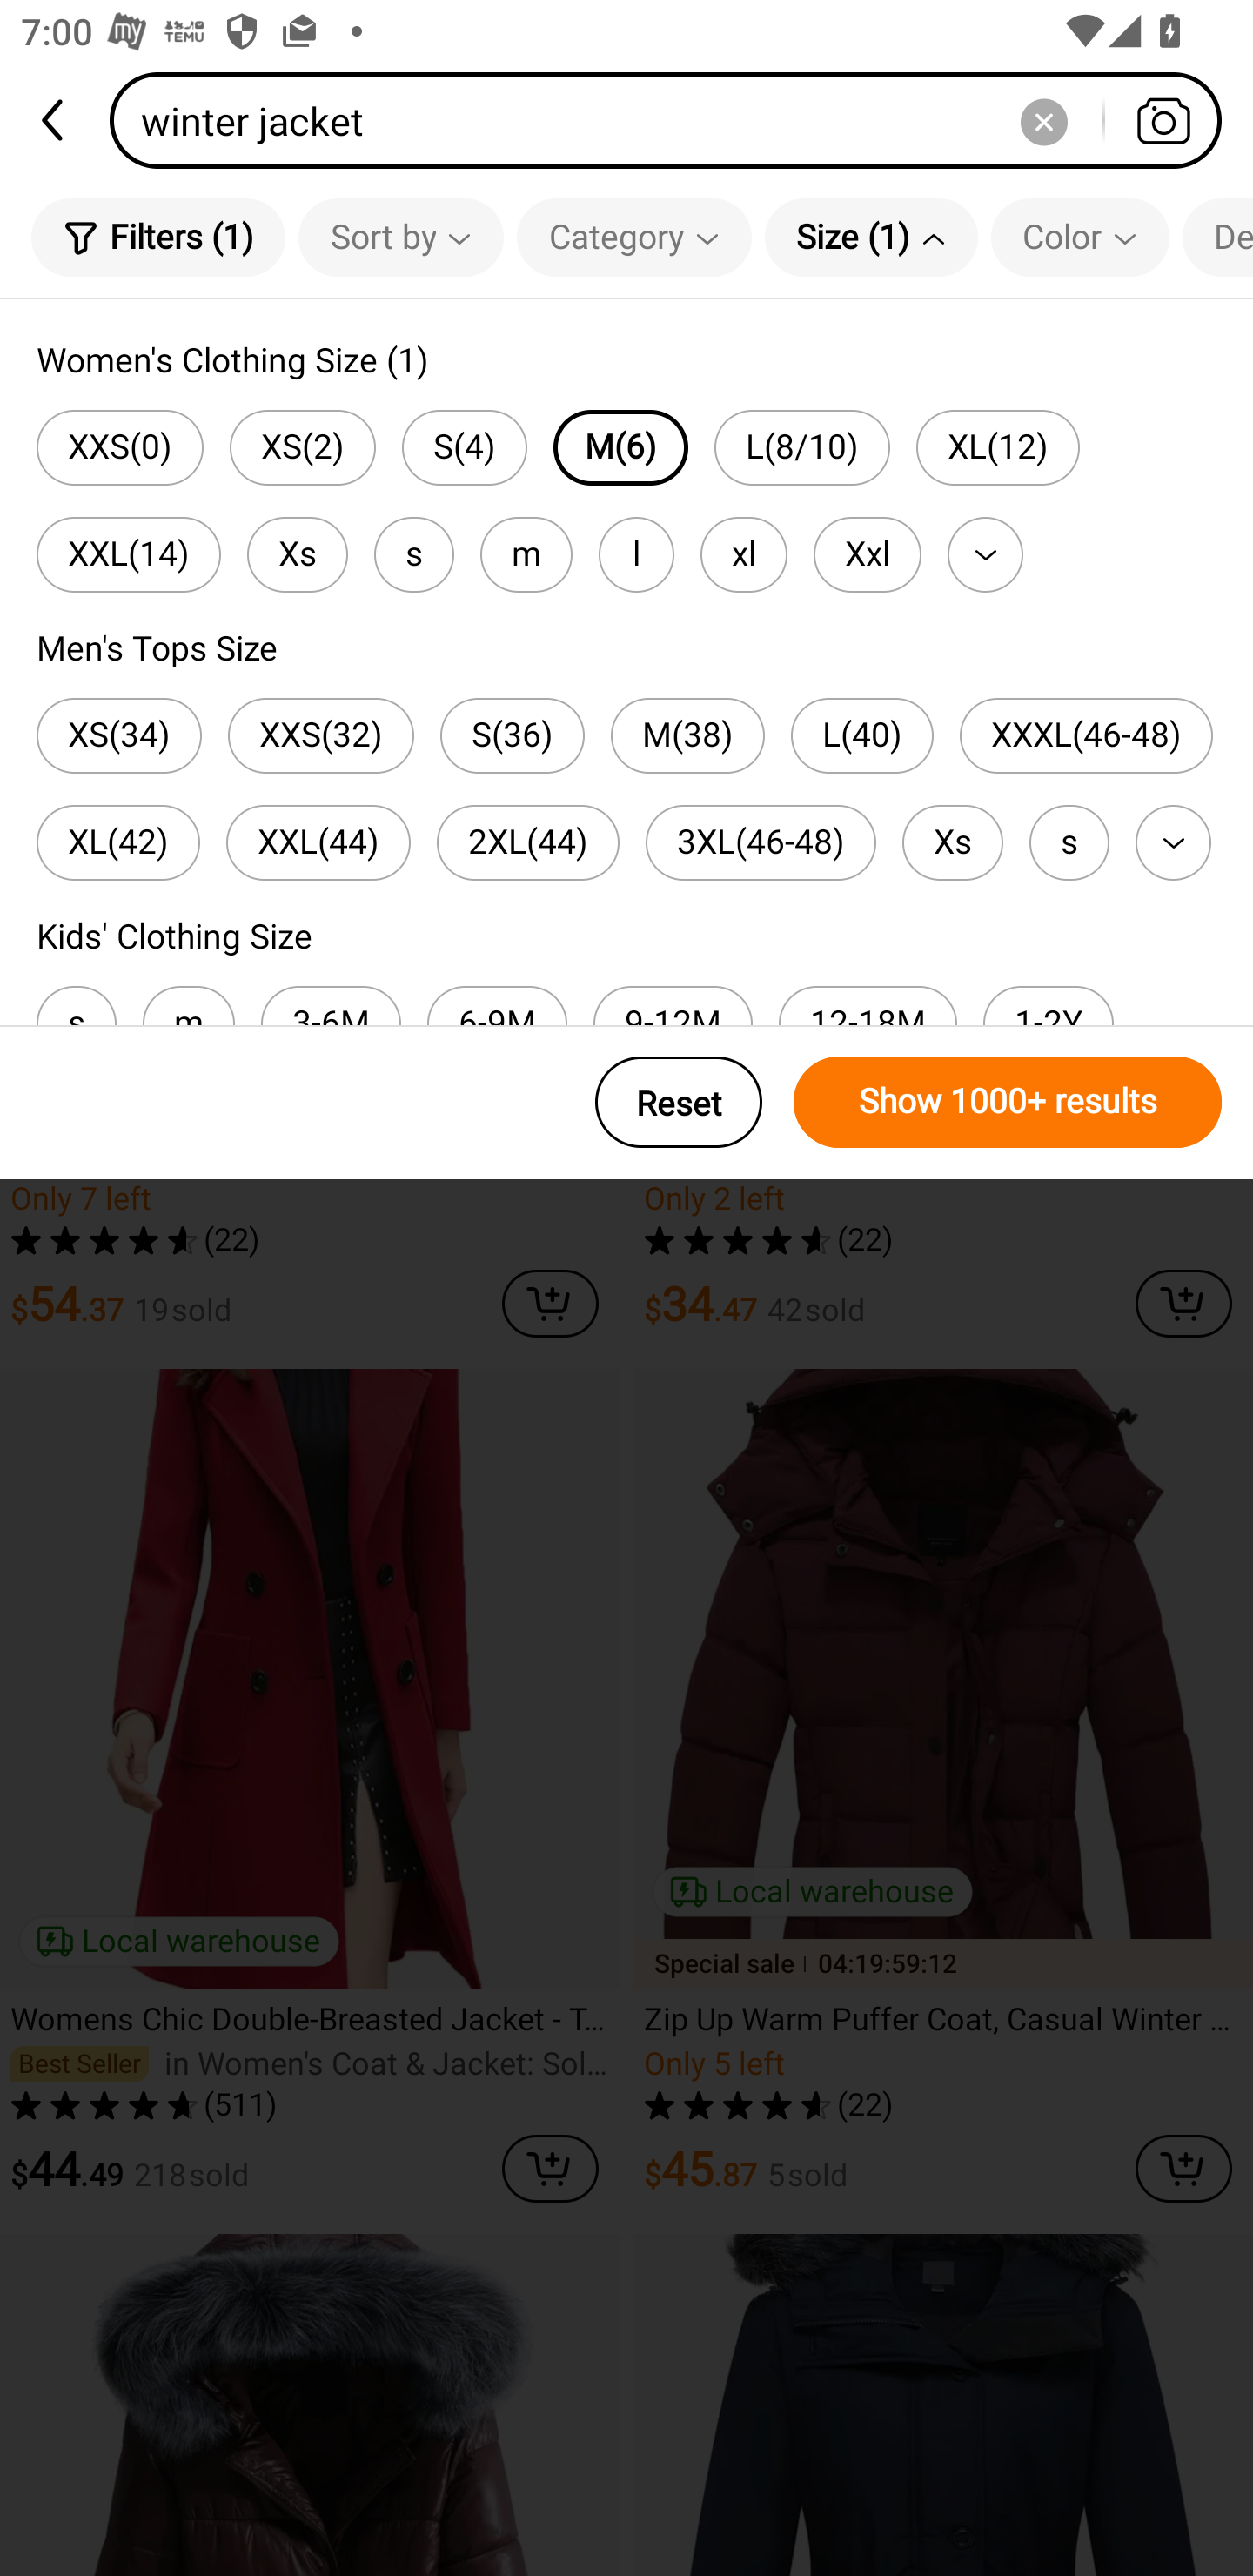 The image size is (1253, 2576). I want to click on Xxl, so click(867, 554).